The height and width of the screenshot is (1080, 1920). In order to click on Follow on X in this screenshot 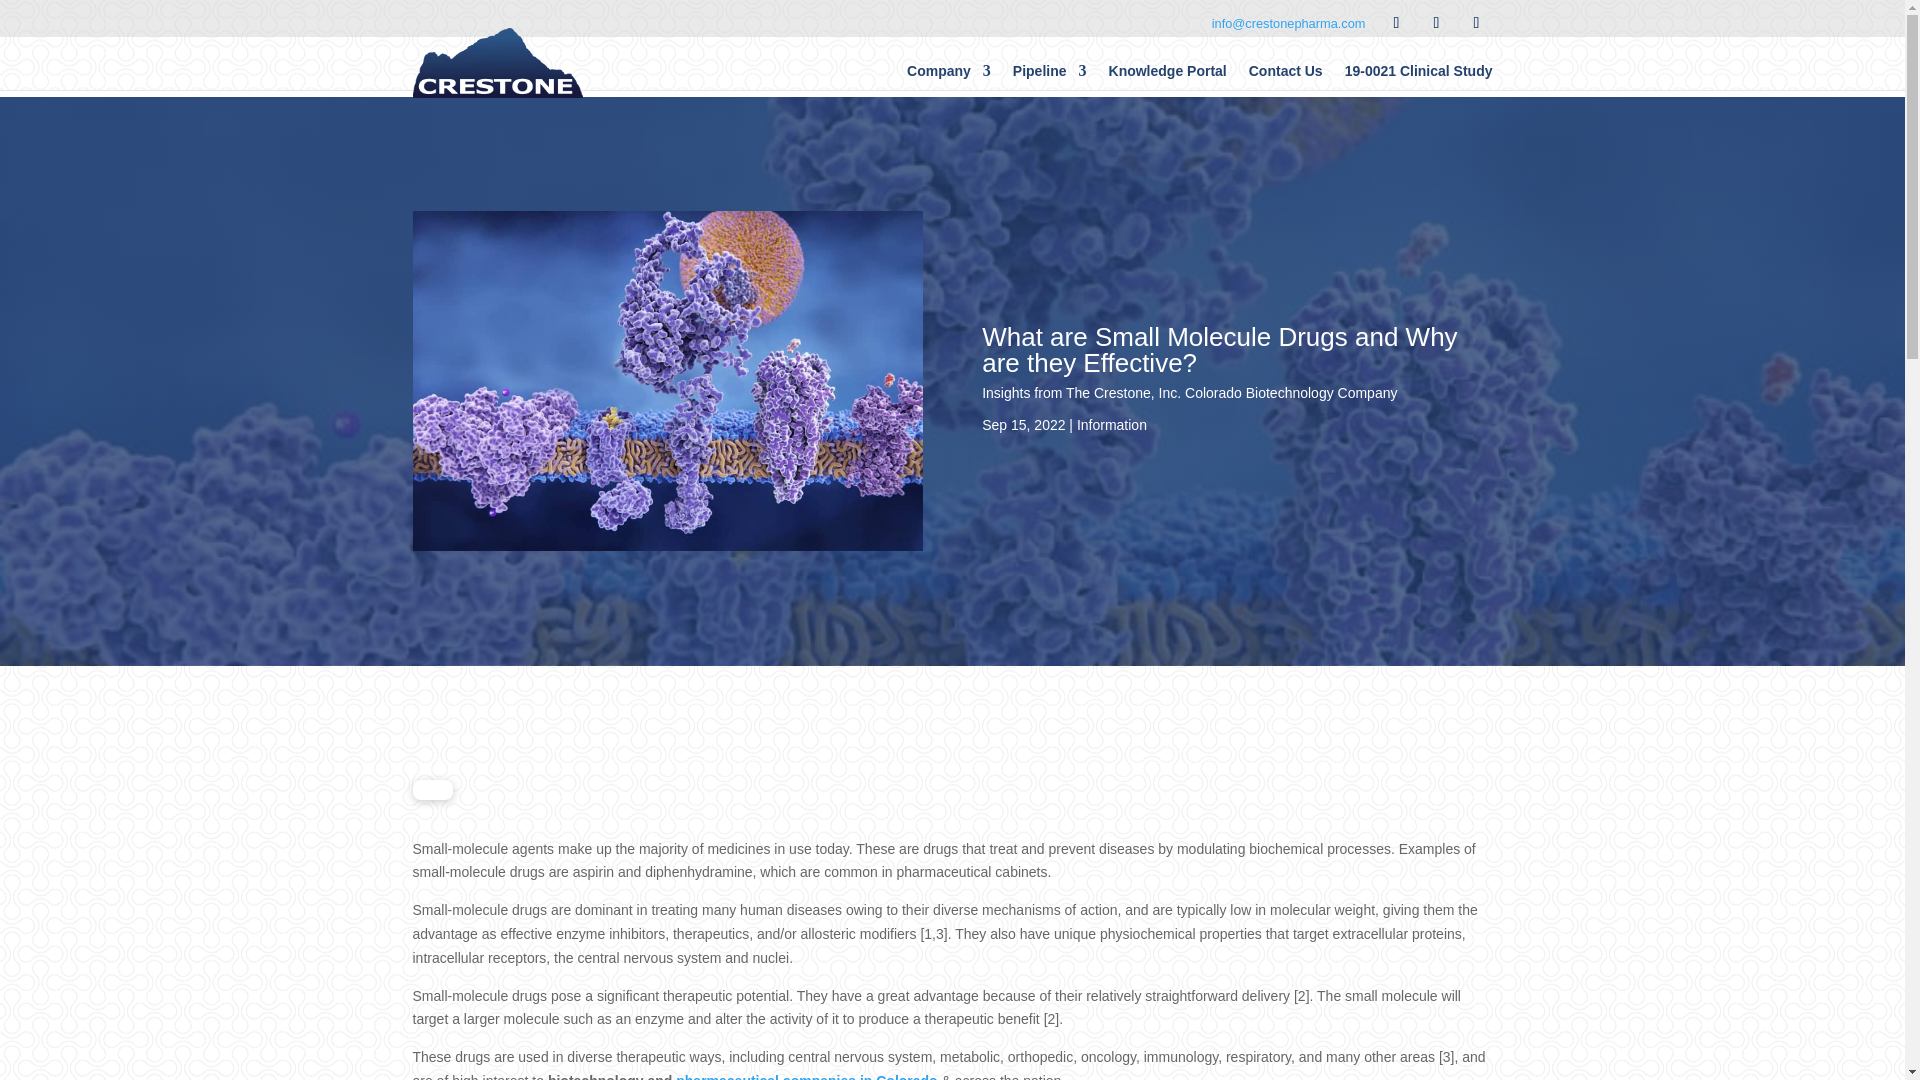, I will do `click(1436, 22)`.